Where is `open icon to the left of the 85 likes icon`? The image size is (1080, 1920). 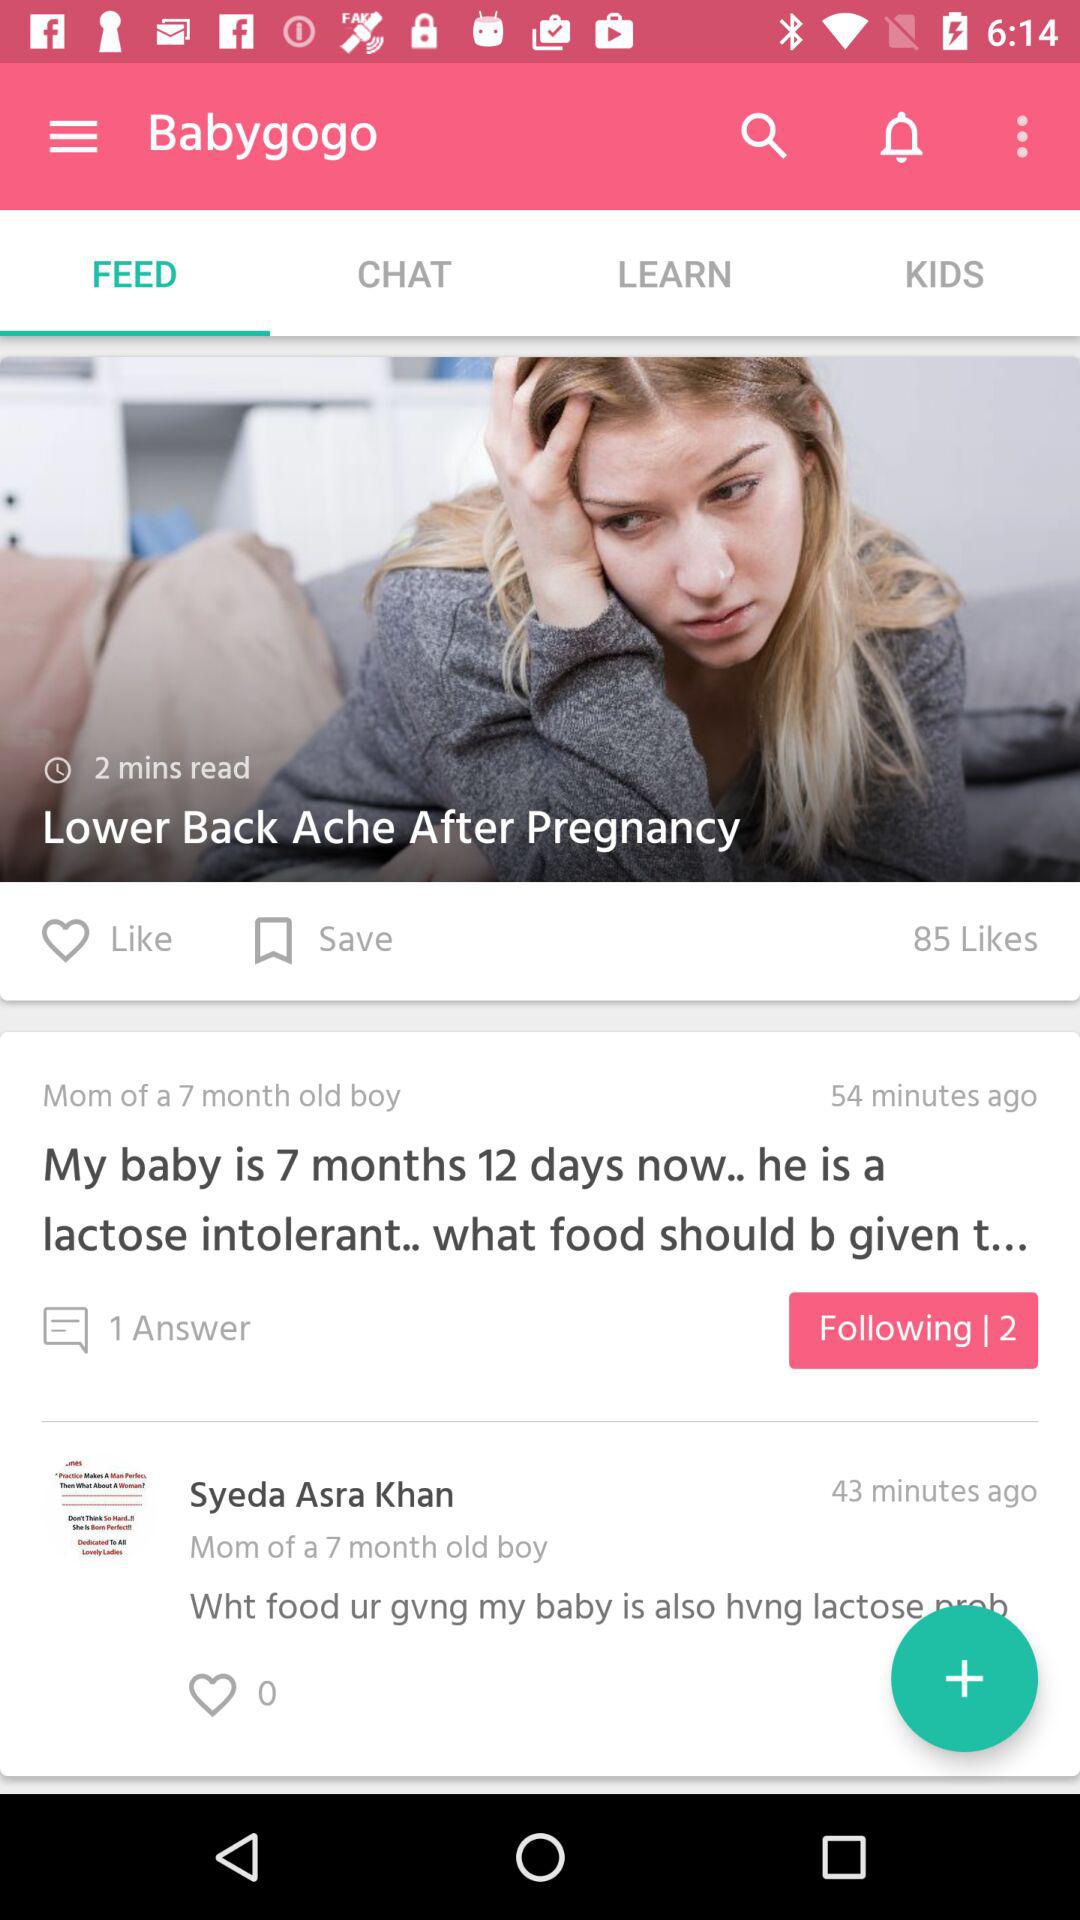 open icon to the left of the 85 likes icon is located at coordinates (322, 940).